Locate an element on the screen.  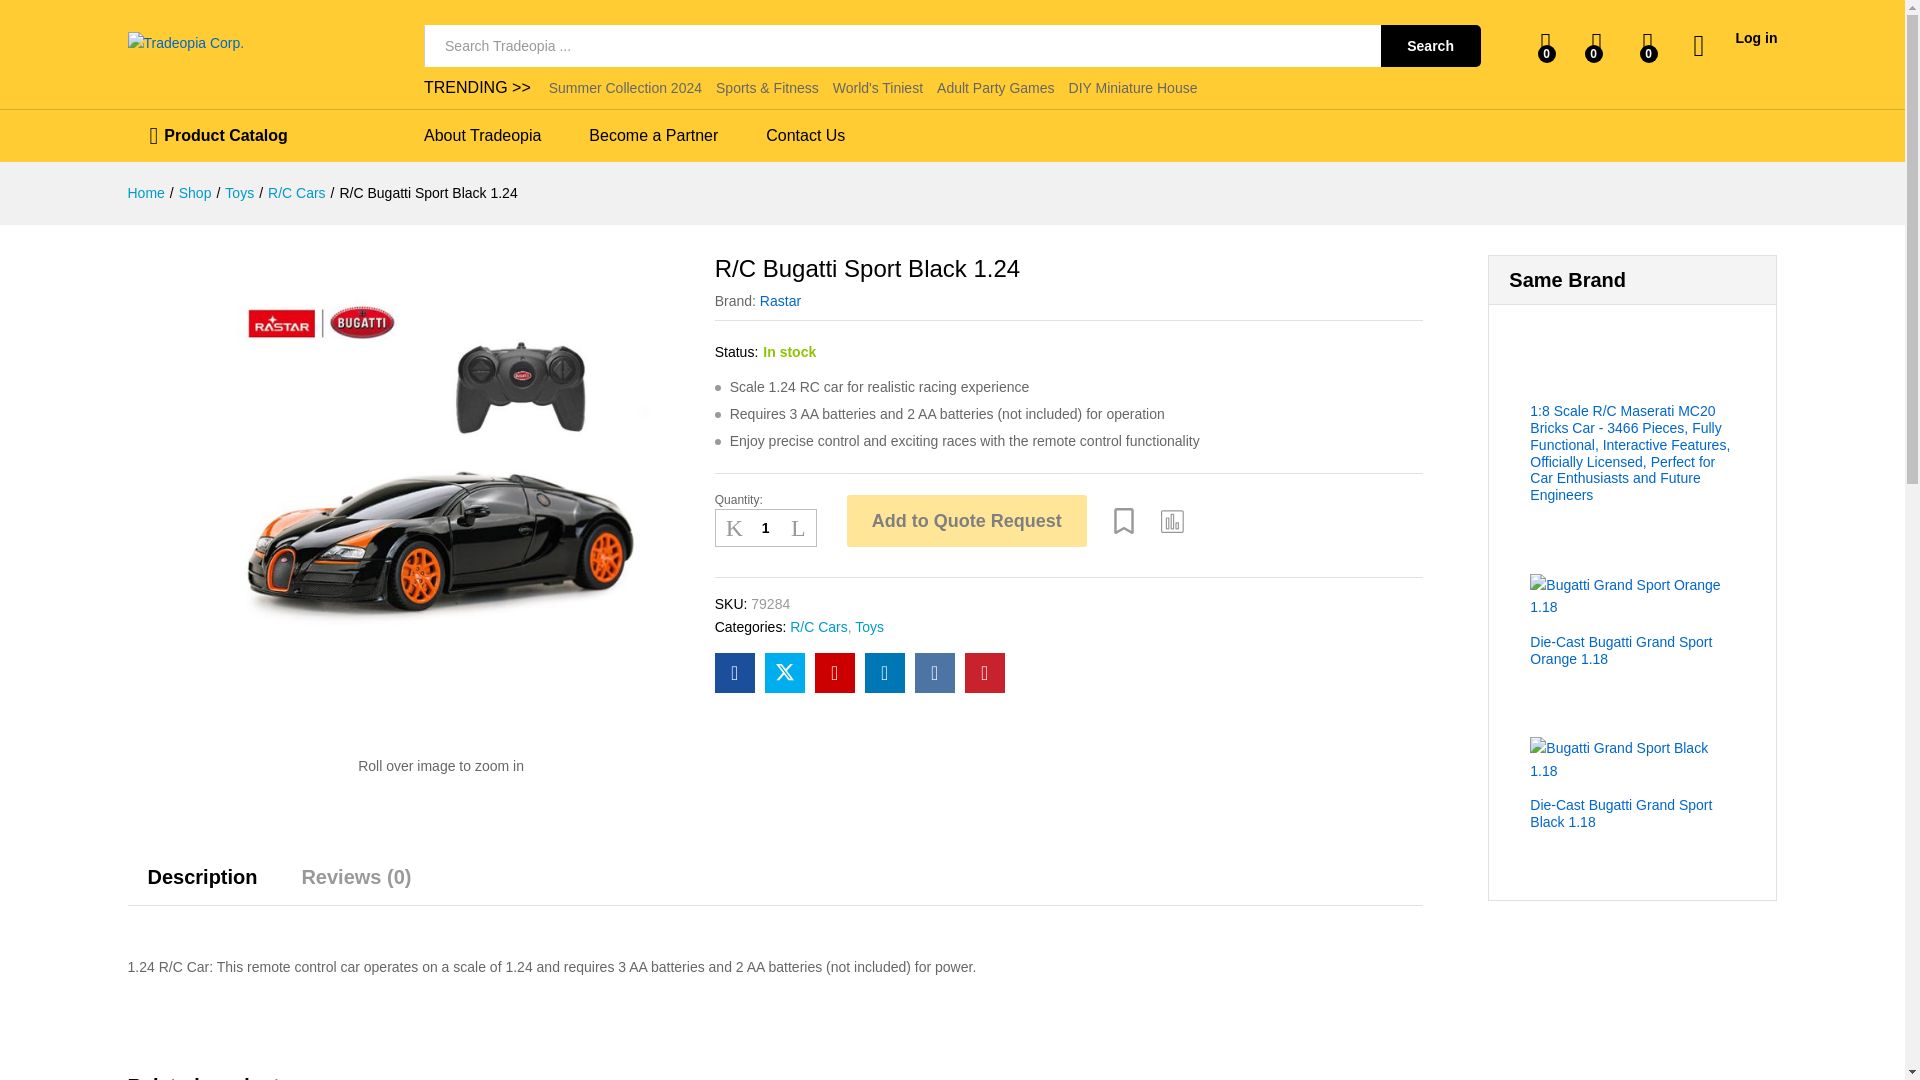
Adult Party Games is located at coordinates (995, 88).